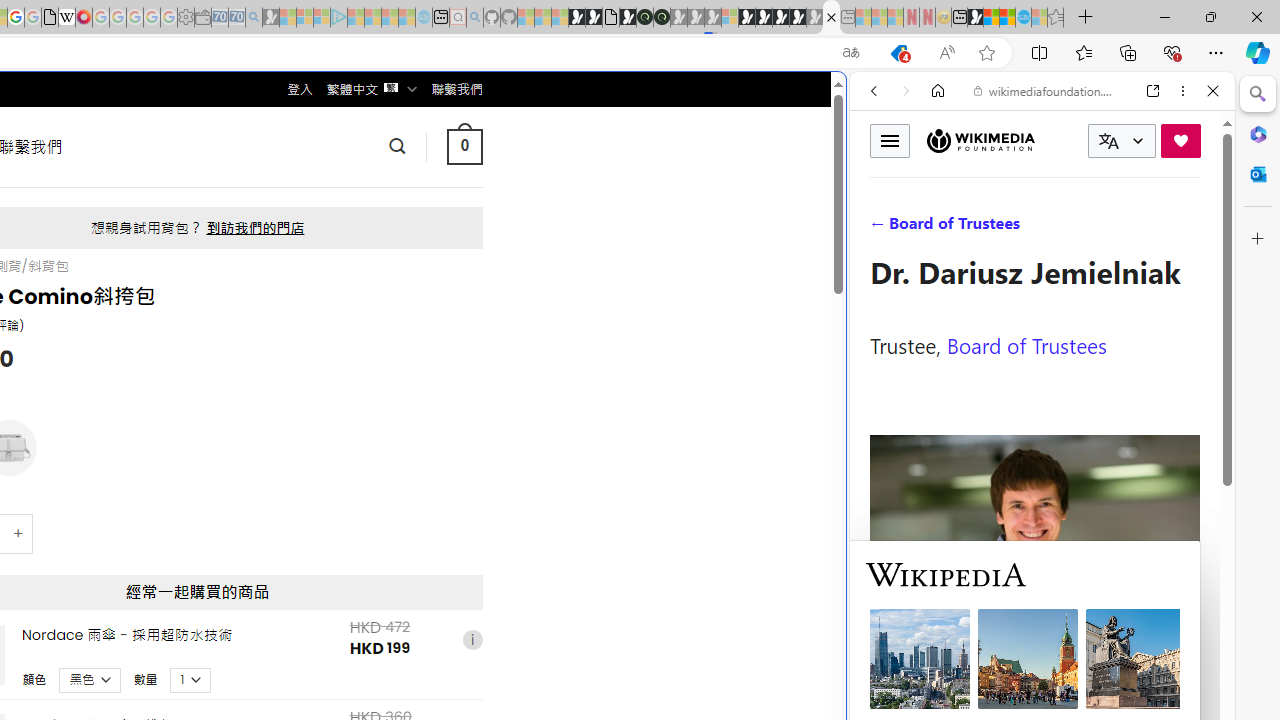 This screenshot has width=1280, height=720. What do you see at coordinates (662, 18) in the screenshot?
I see `Future Focus Report 2024` at bounding box center [662, 18].